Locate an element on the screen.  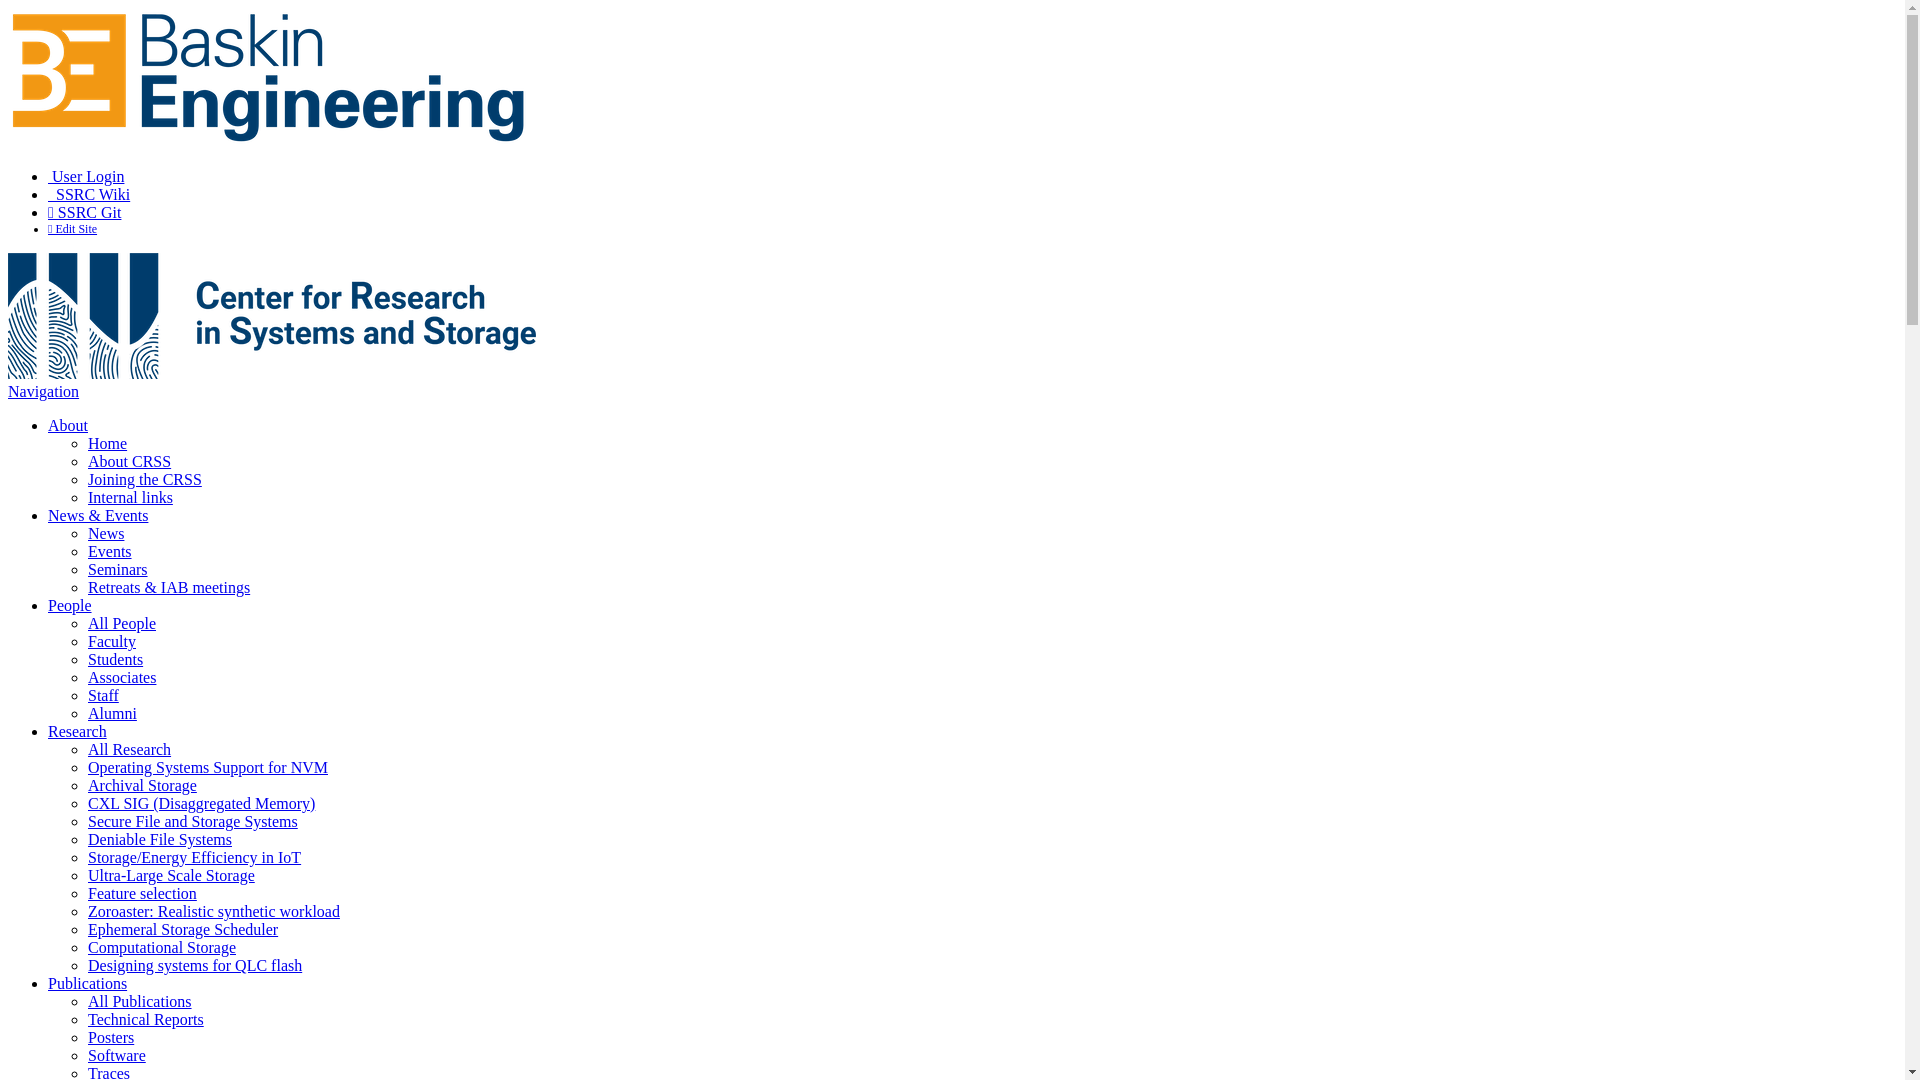
Associates is located at coordinates (122, 678).